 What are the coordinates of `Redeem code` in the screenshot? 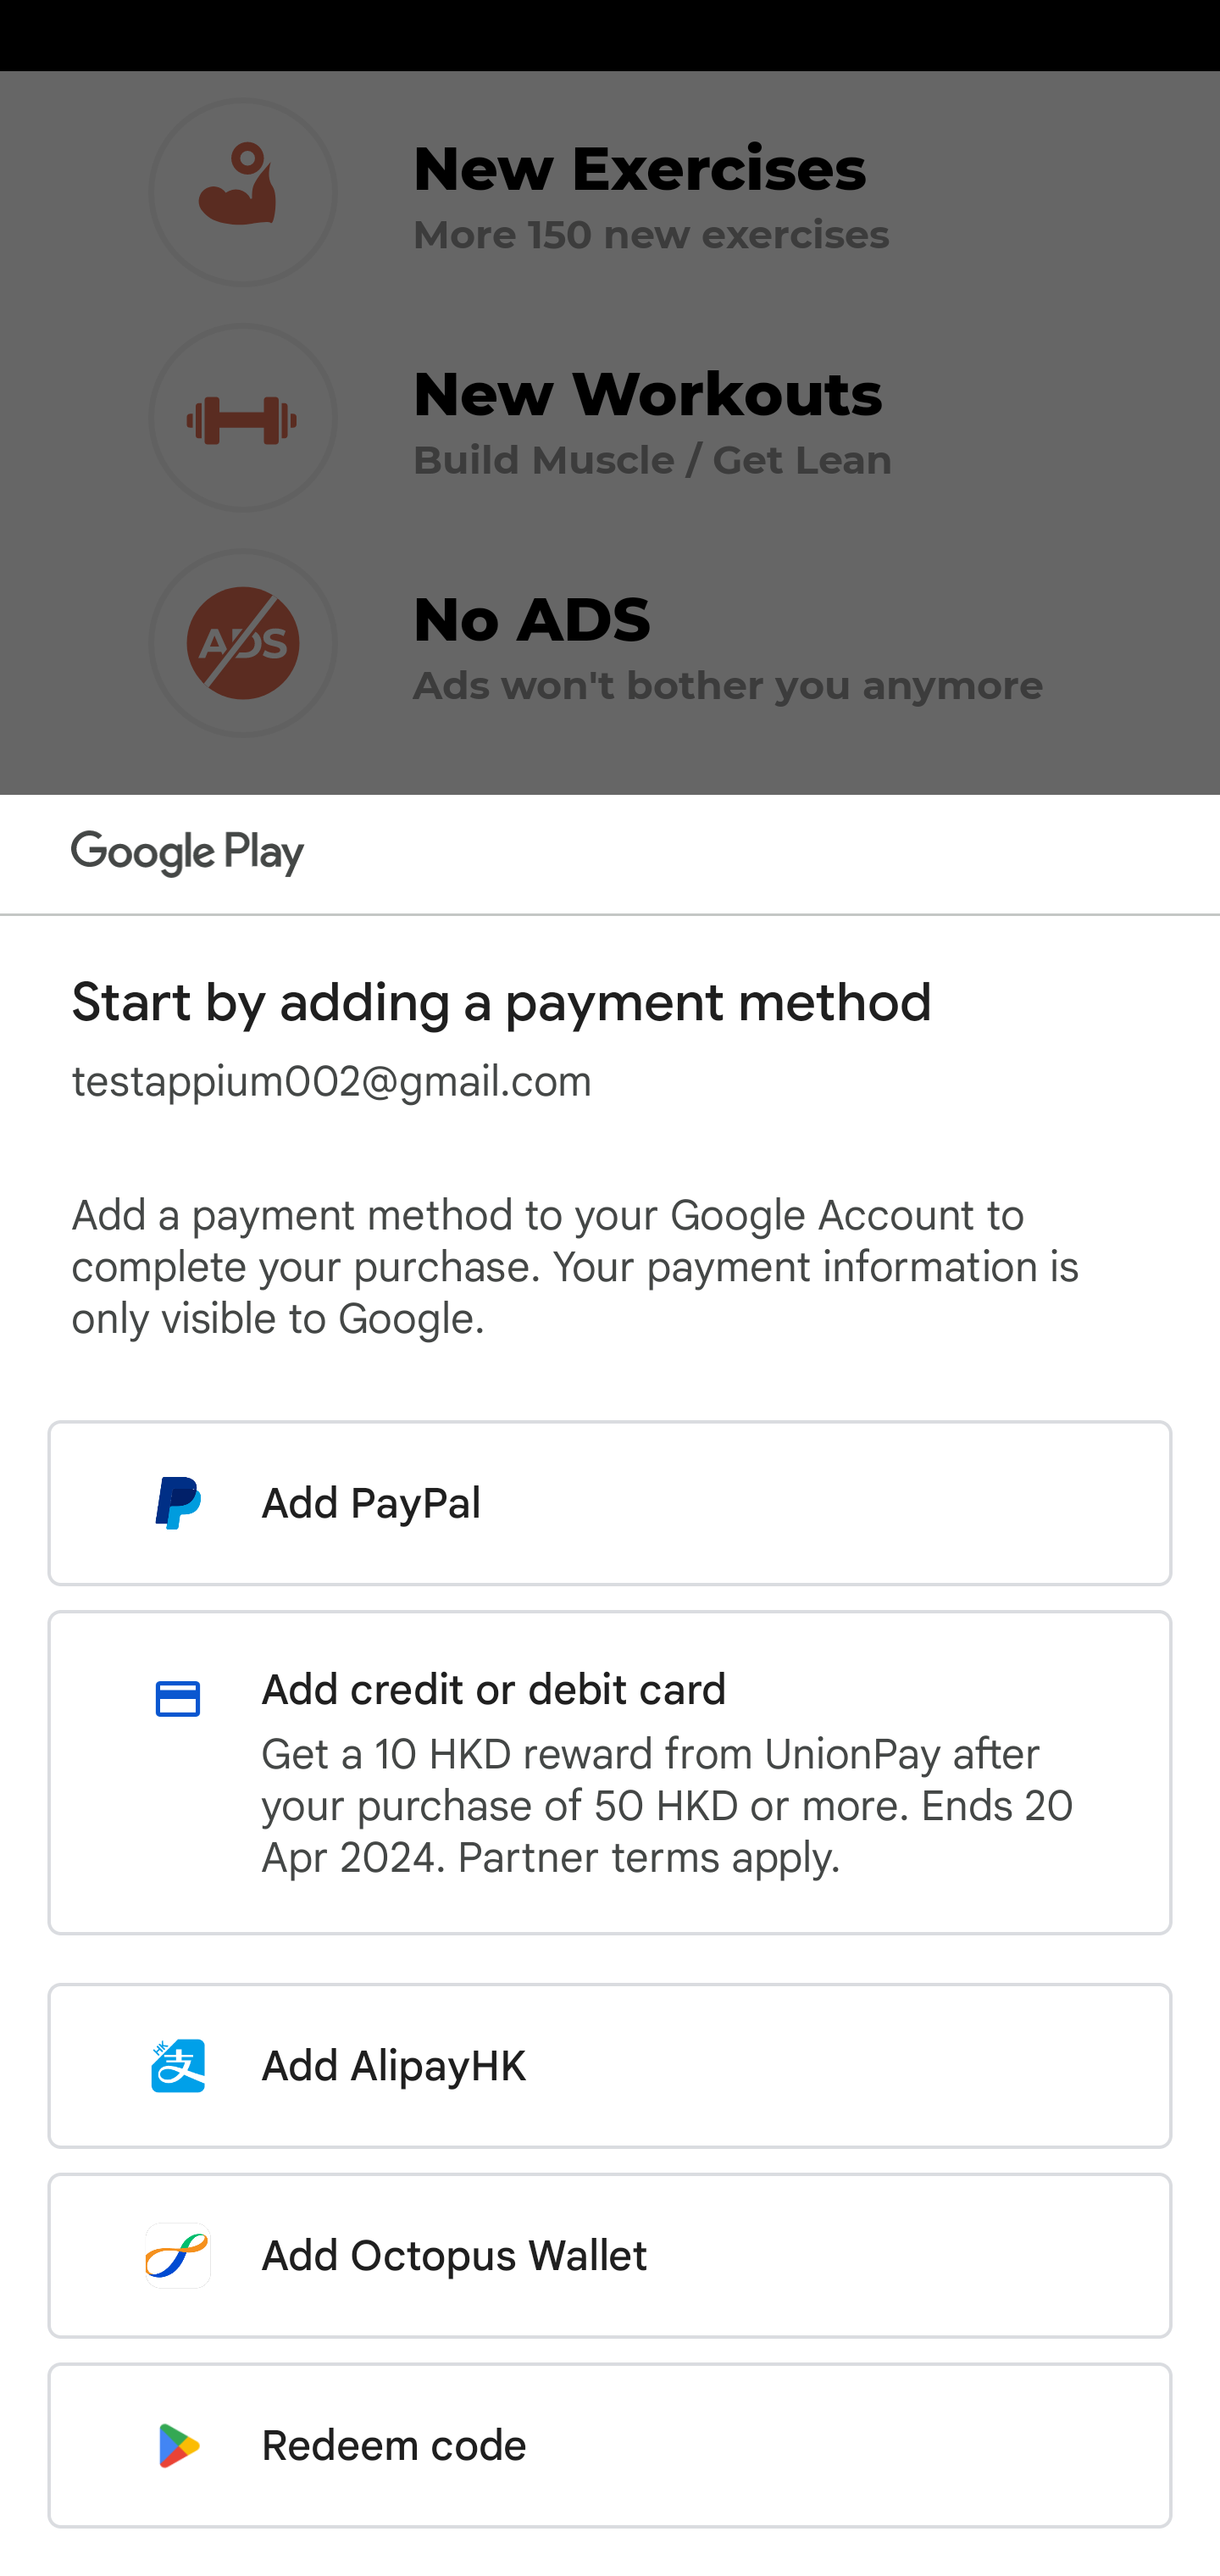 It's located at (610, 2446).